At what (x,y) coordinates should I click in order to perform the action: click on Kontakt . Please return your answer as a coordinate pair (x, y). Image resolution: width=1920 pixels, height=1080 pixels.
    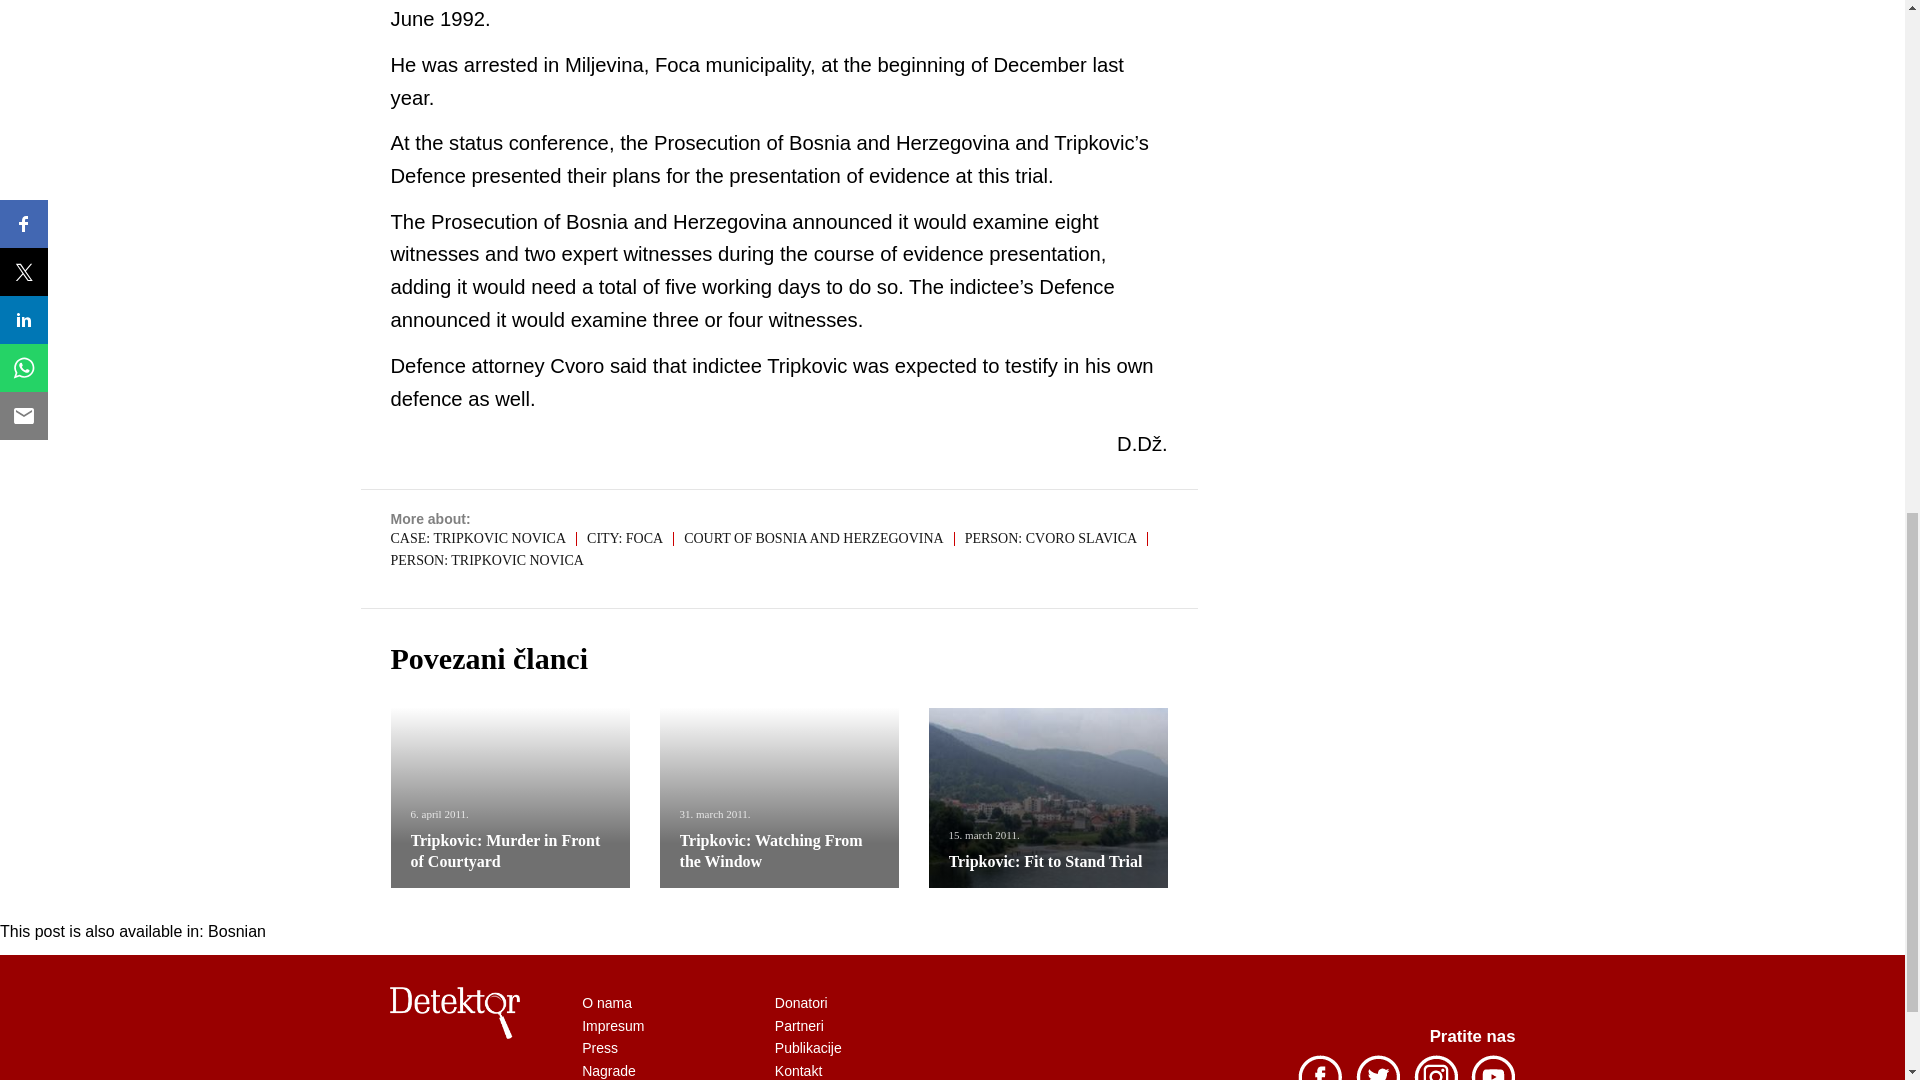
    Looking at the image, I should click on (800, 1070).